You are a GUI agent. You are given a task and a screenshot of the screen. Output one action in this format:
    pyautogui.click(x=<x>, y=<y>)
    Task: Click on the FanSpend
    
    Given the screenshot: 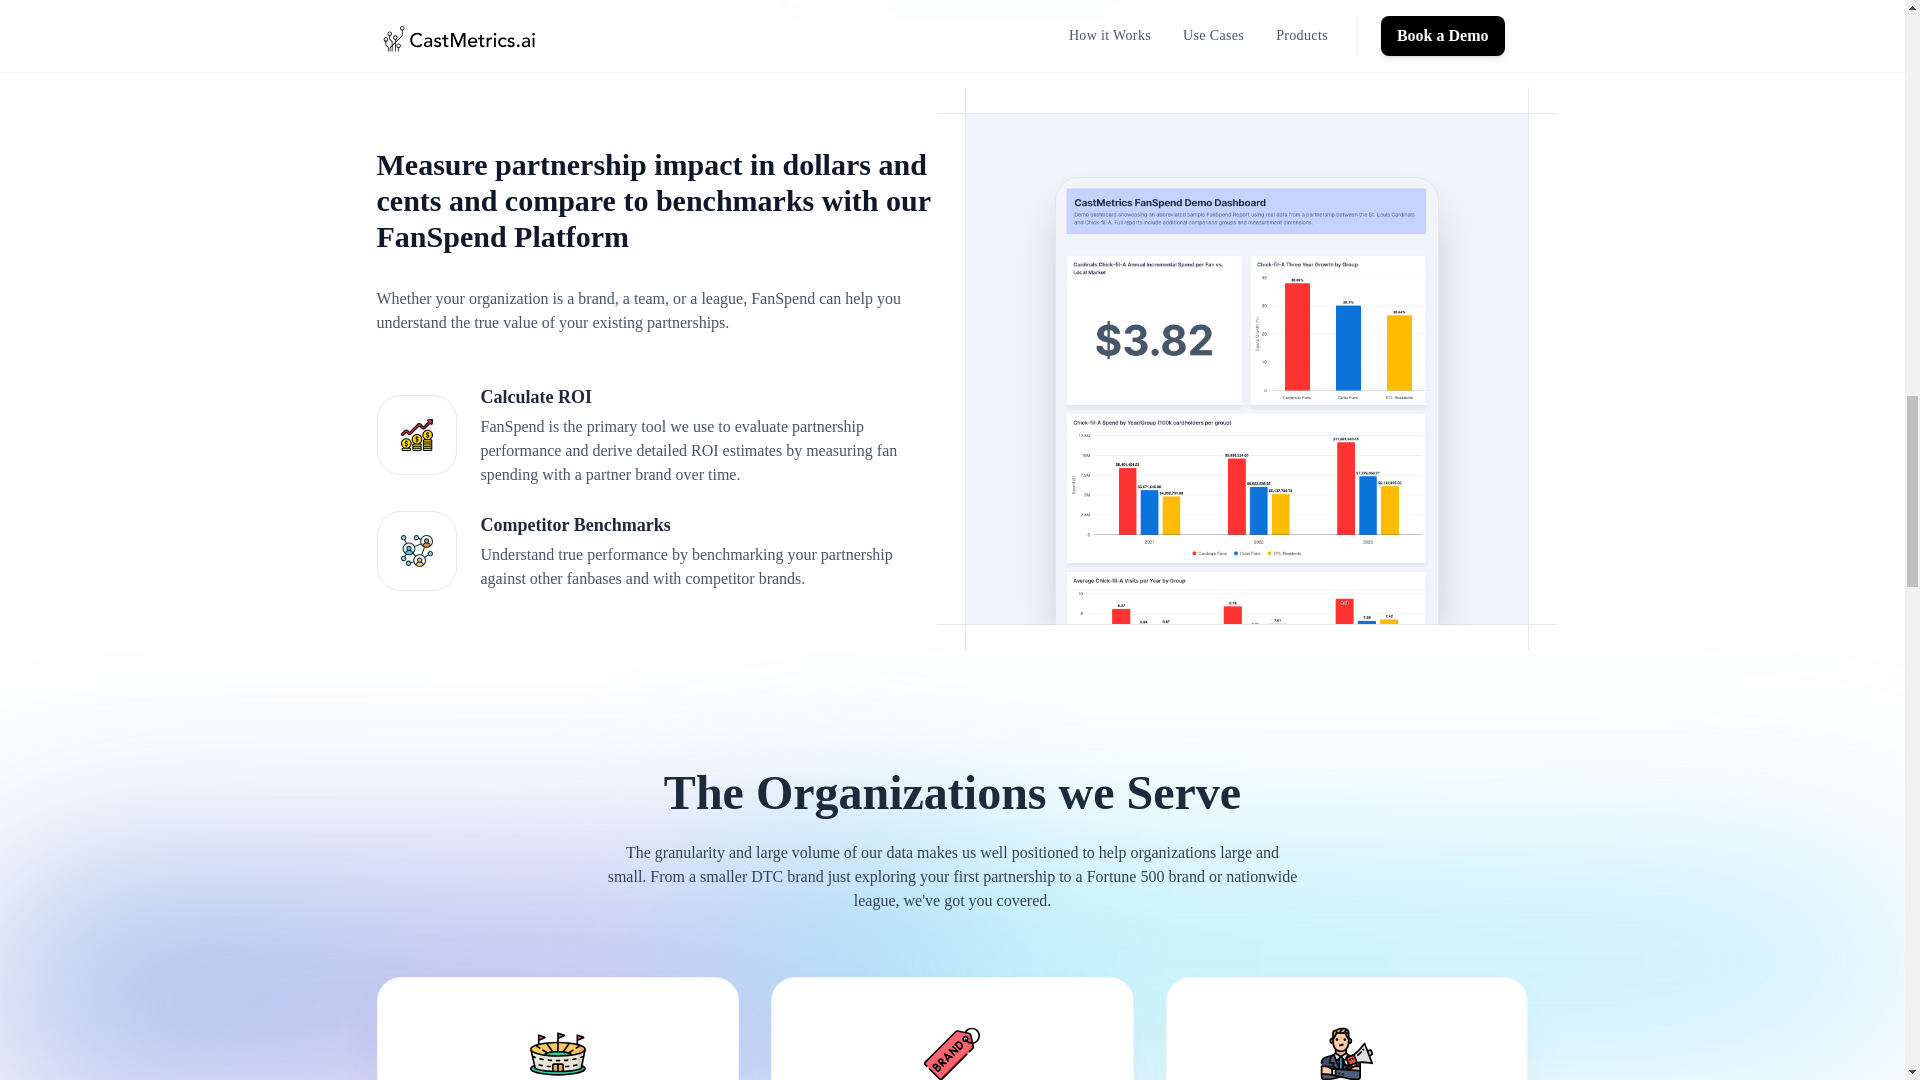 What is the action you would take?
    pyautogui.click(x=838, y=6)
    